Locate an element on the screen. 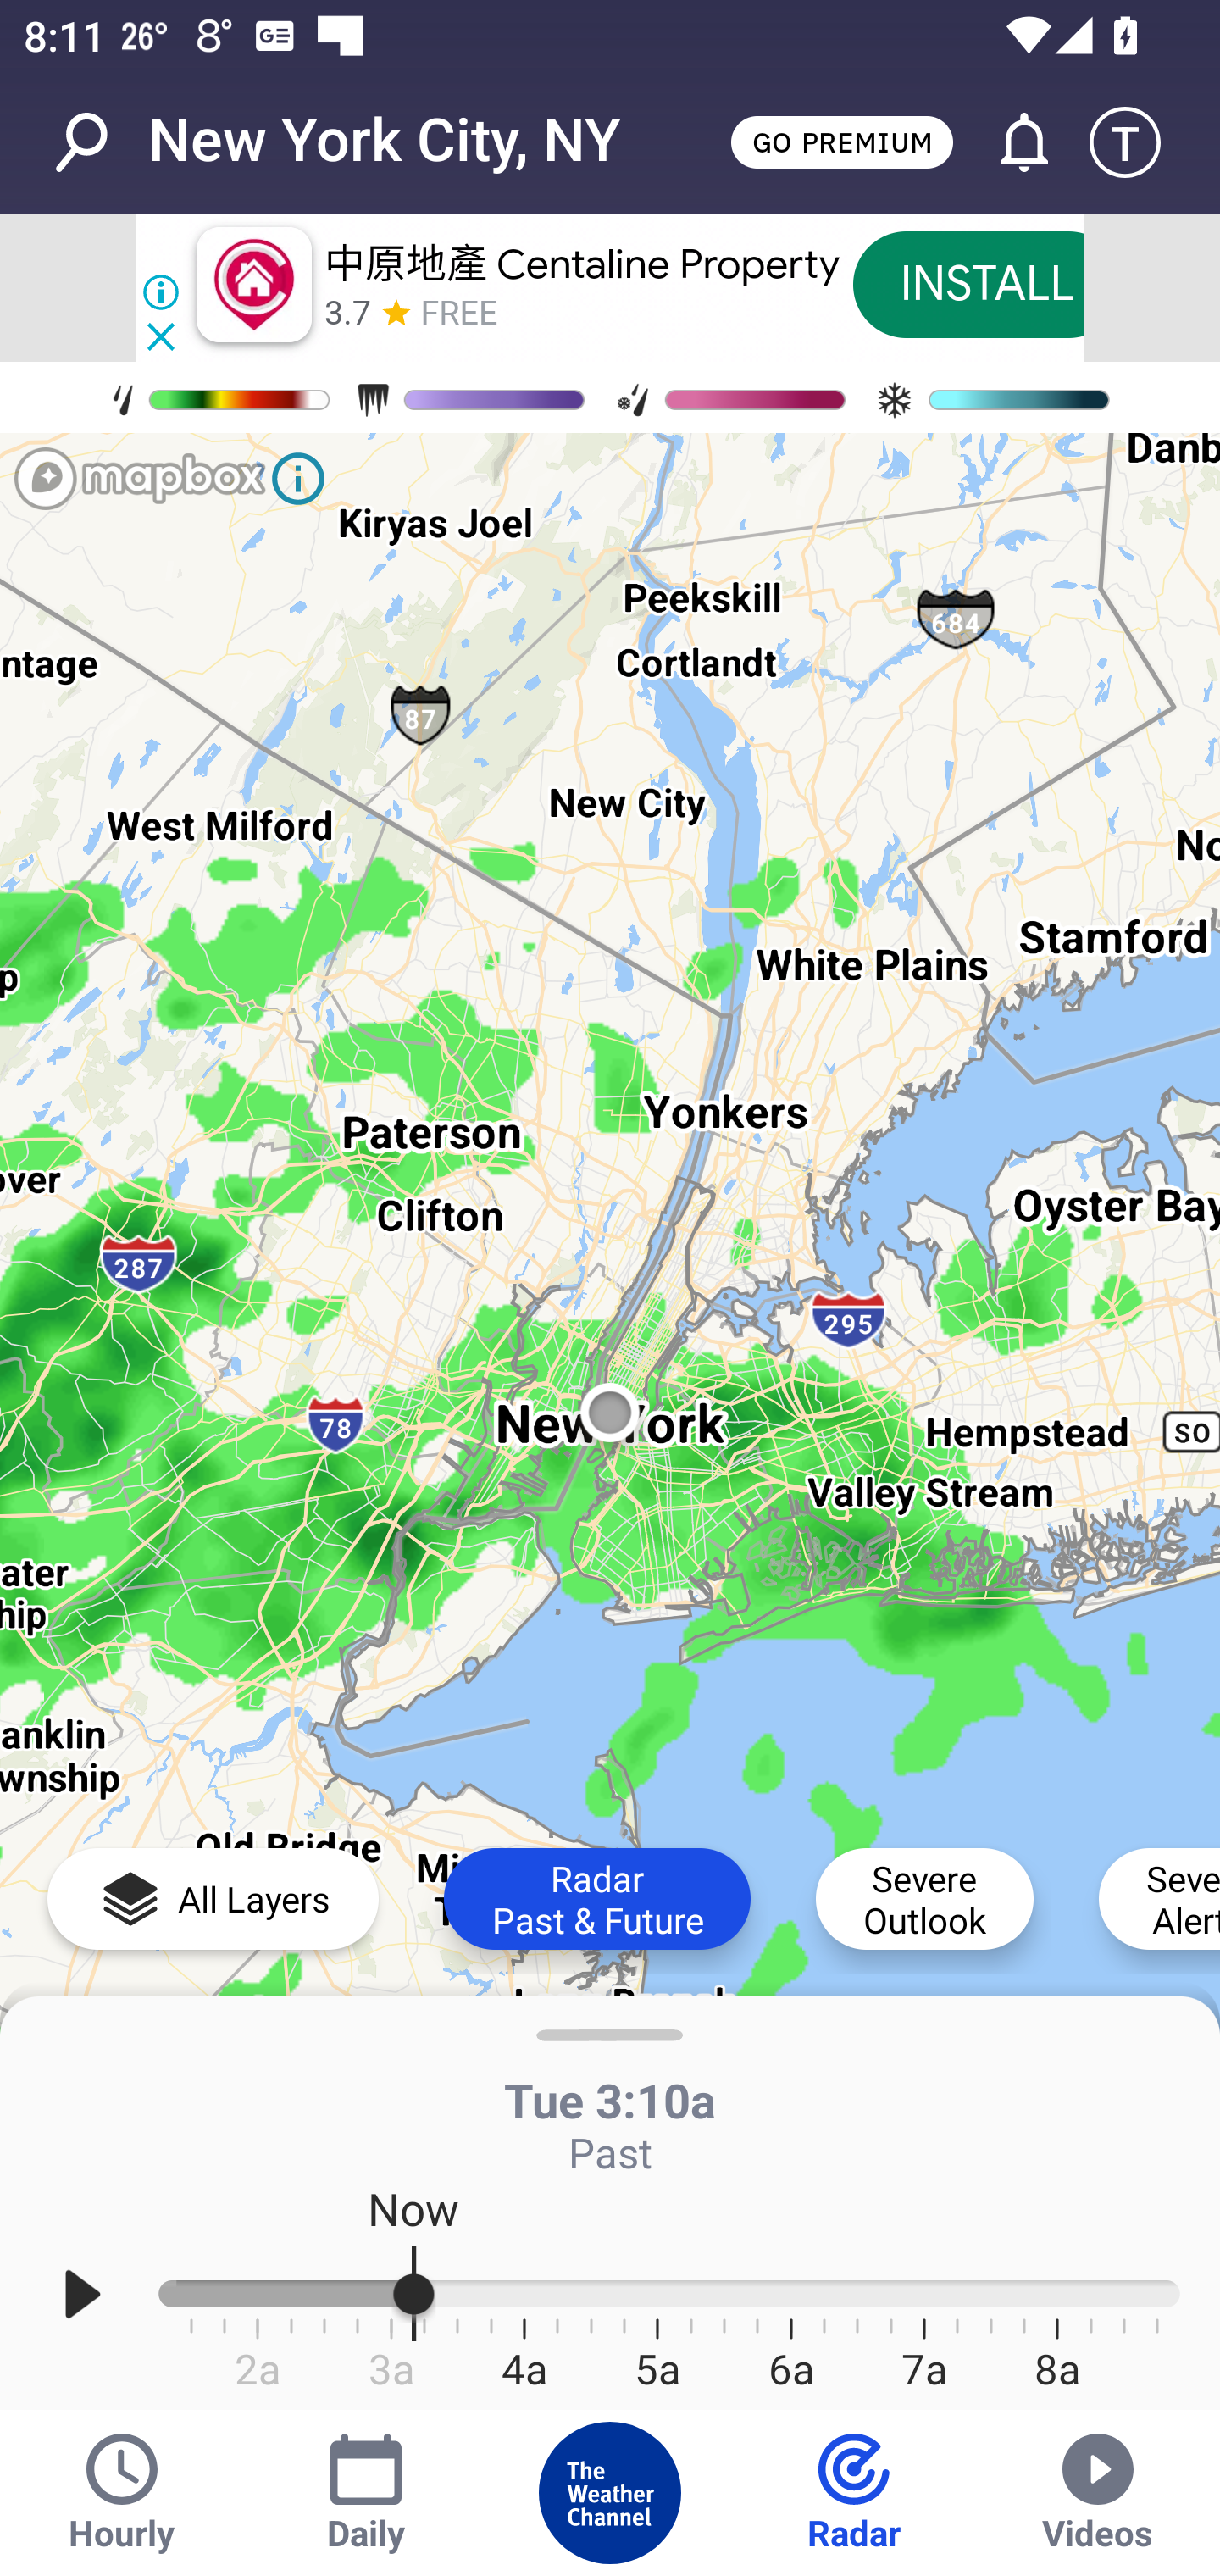 The height and width of the screenshot is (2576, 1220). Home Tab is located at coordinates (610, 2493).